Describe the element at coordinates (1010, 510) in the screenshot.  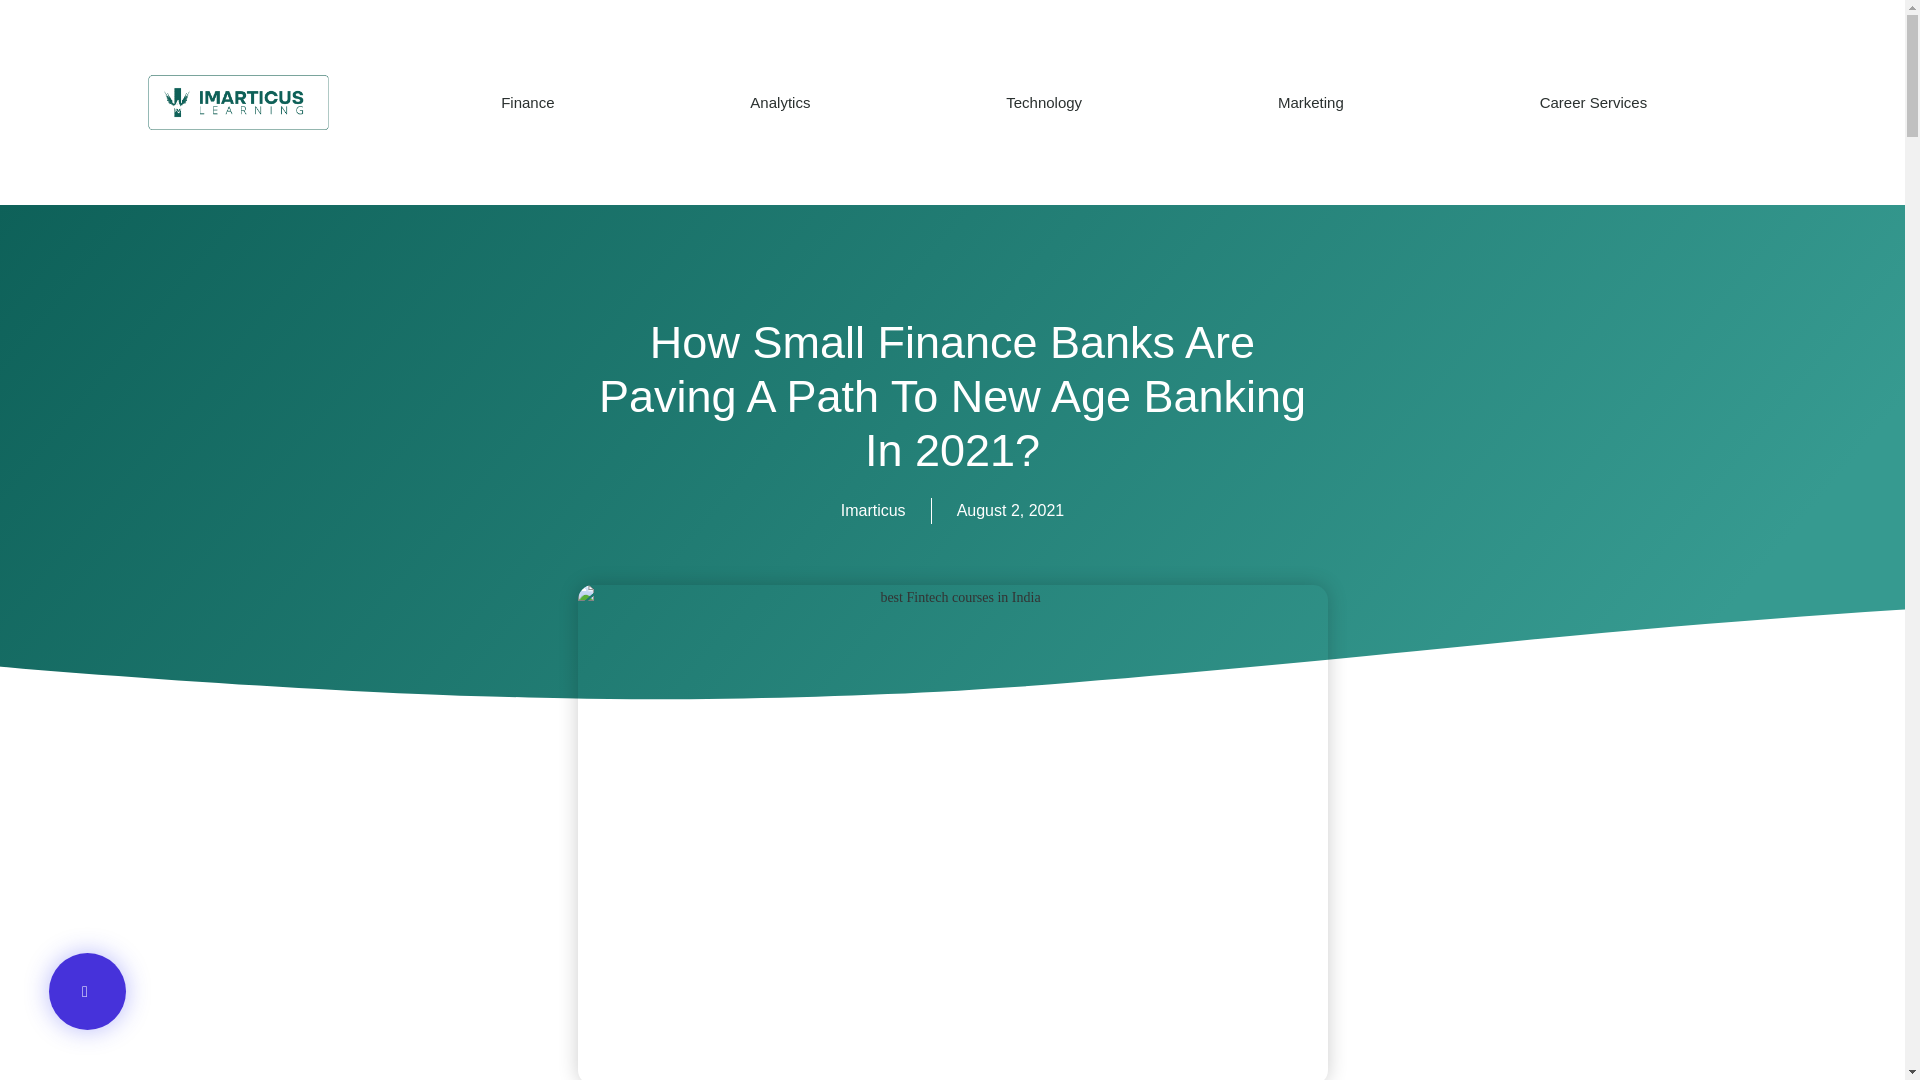
I see `August 2, 2021` at that location.